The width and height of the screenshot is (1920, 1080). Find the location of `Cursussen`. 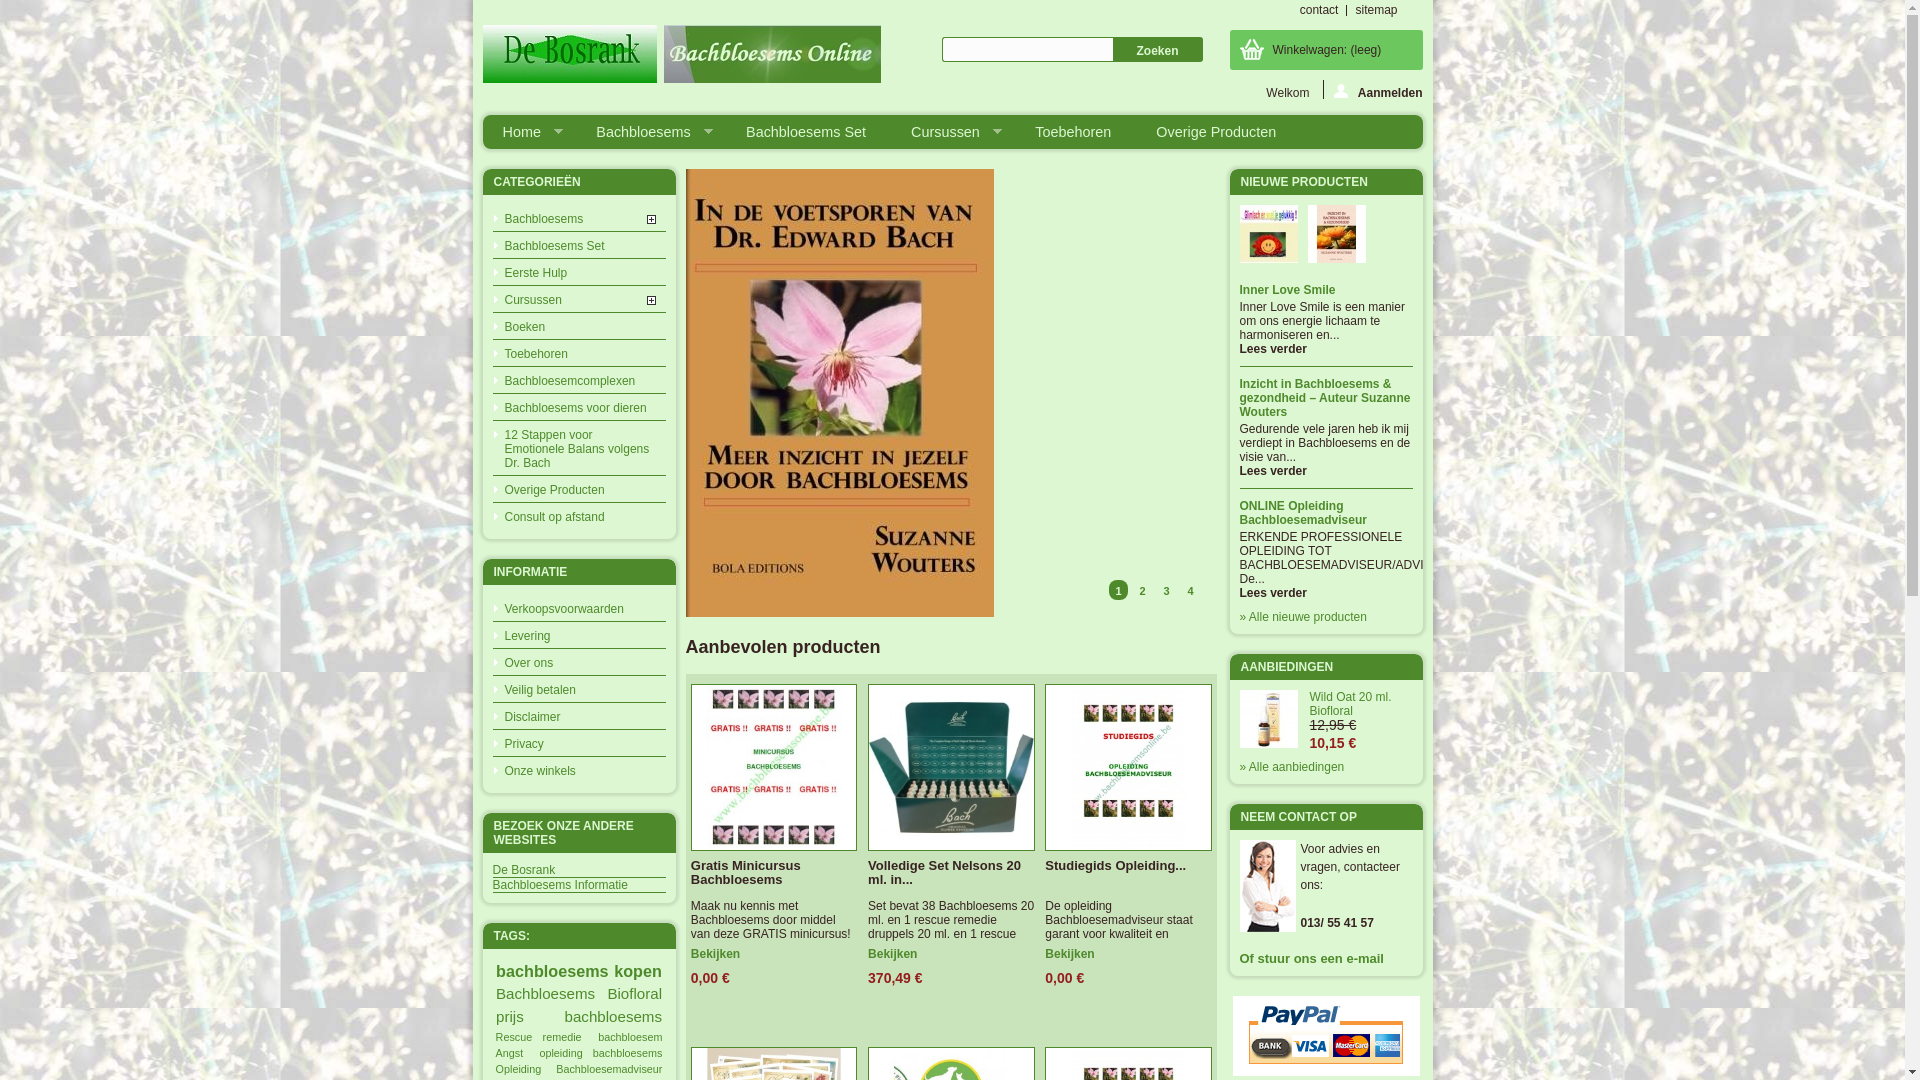

Cursussen is located at coordinates (578, 298).